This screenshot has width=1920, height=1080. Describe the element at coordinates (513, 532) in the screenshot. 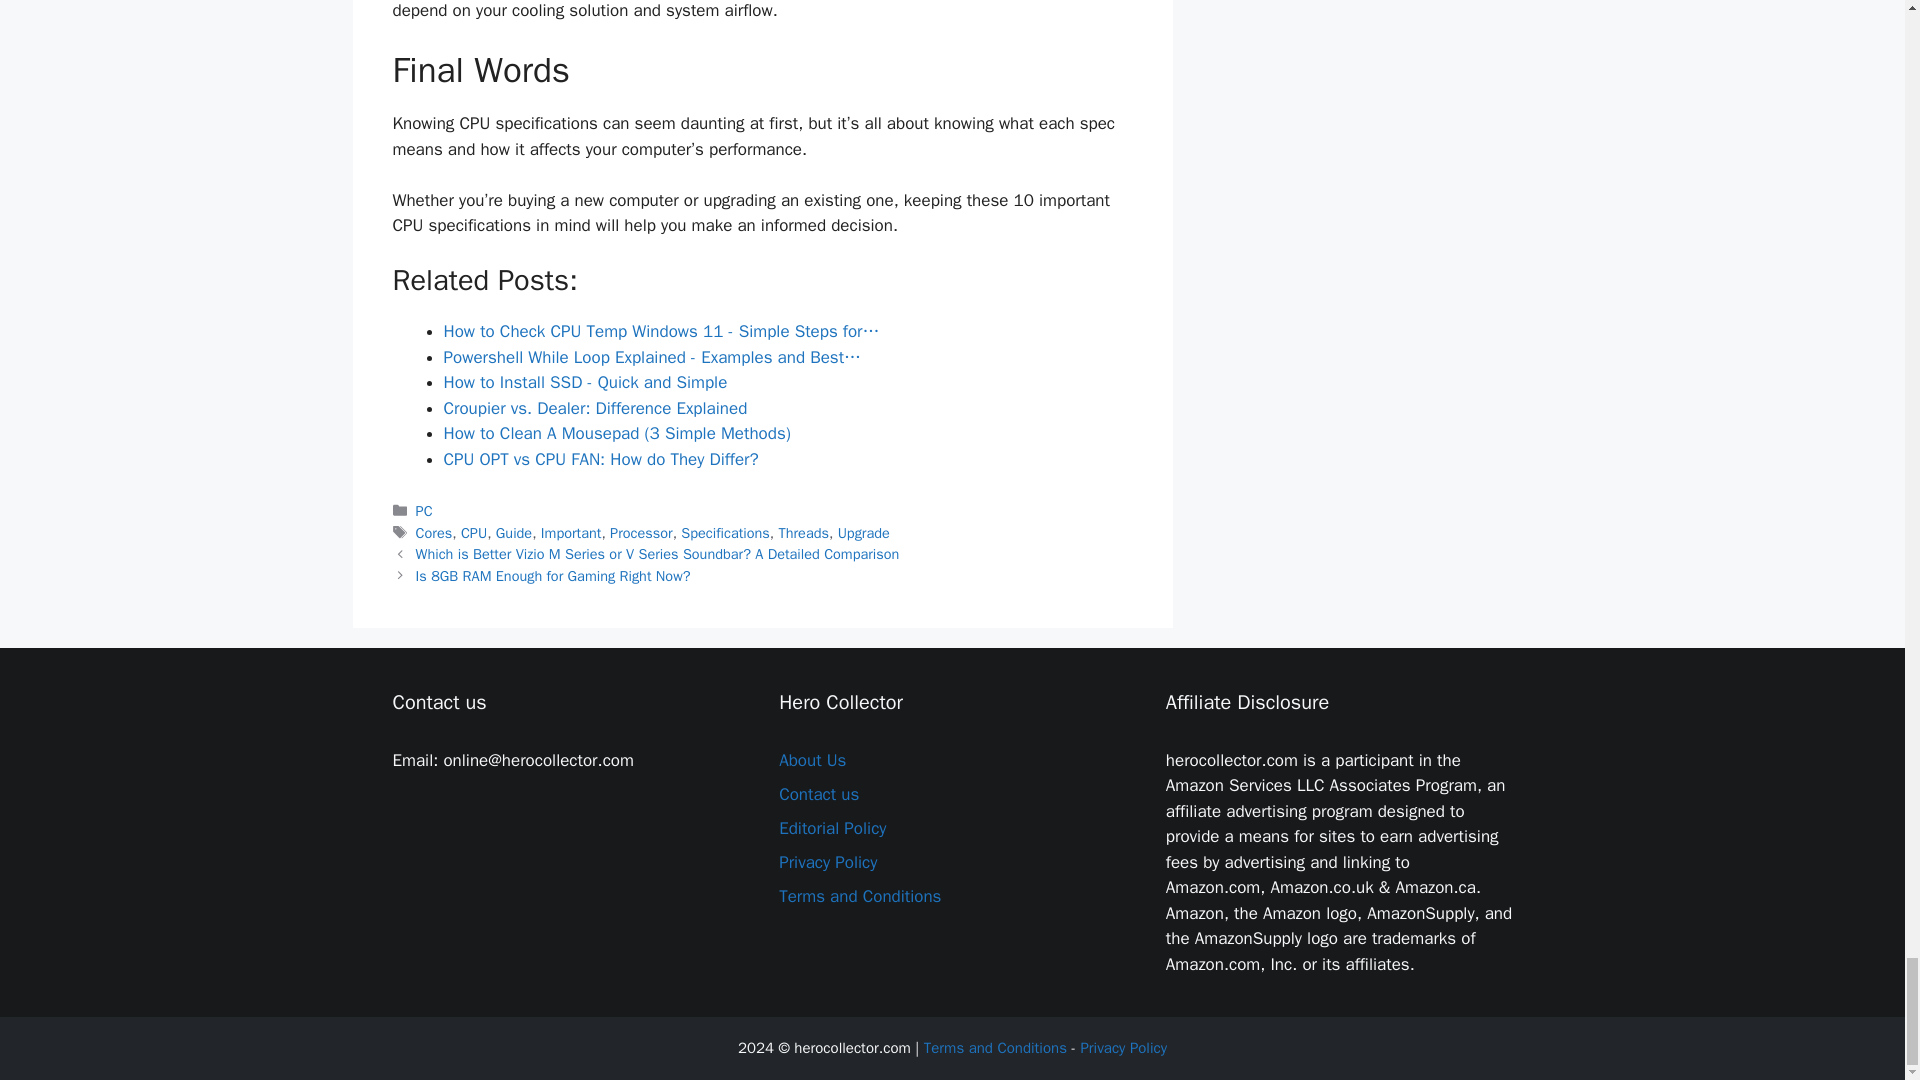

I see `Guide` at that location.